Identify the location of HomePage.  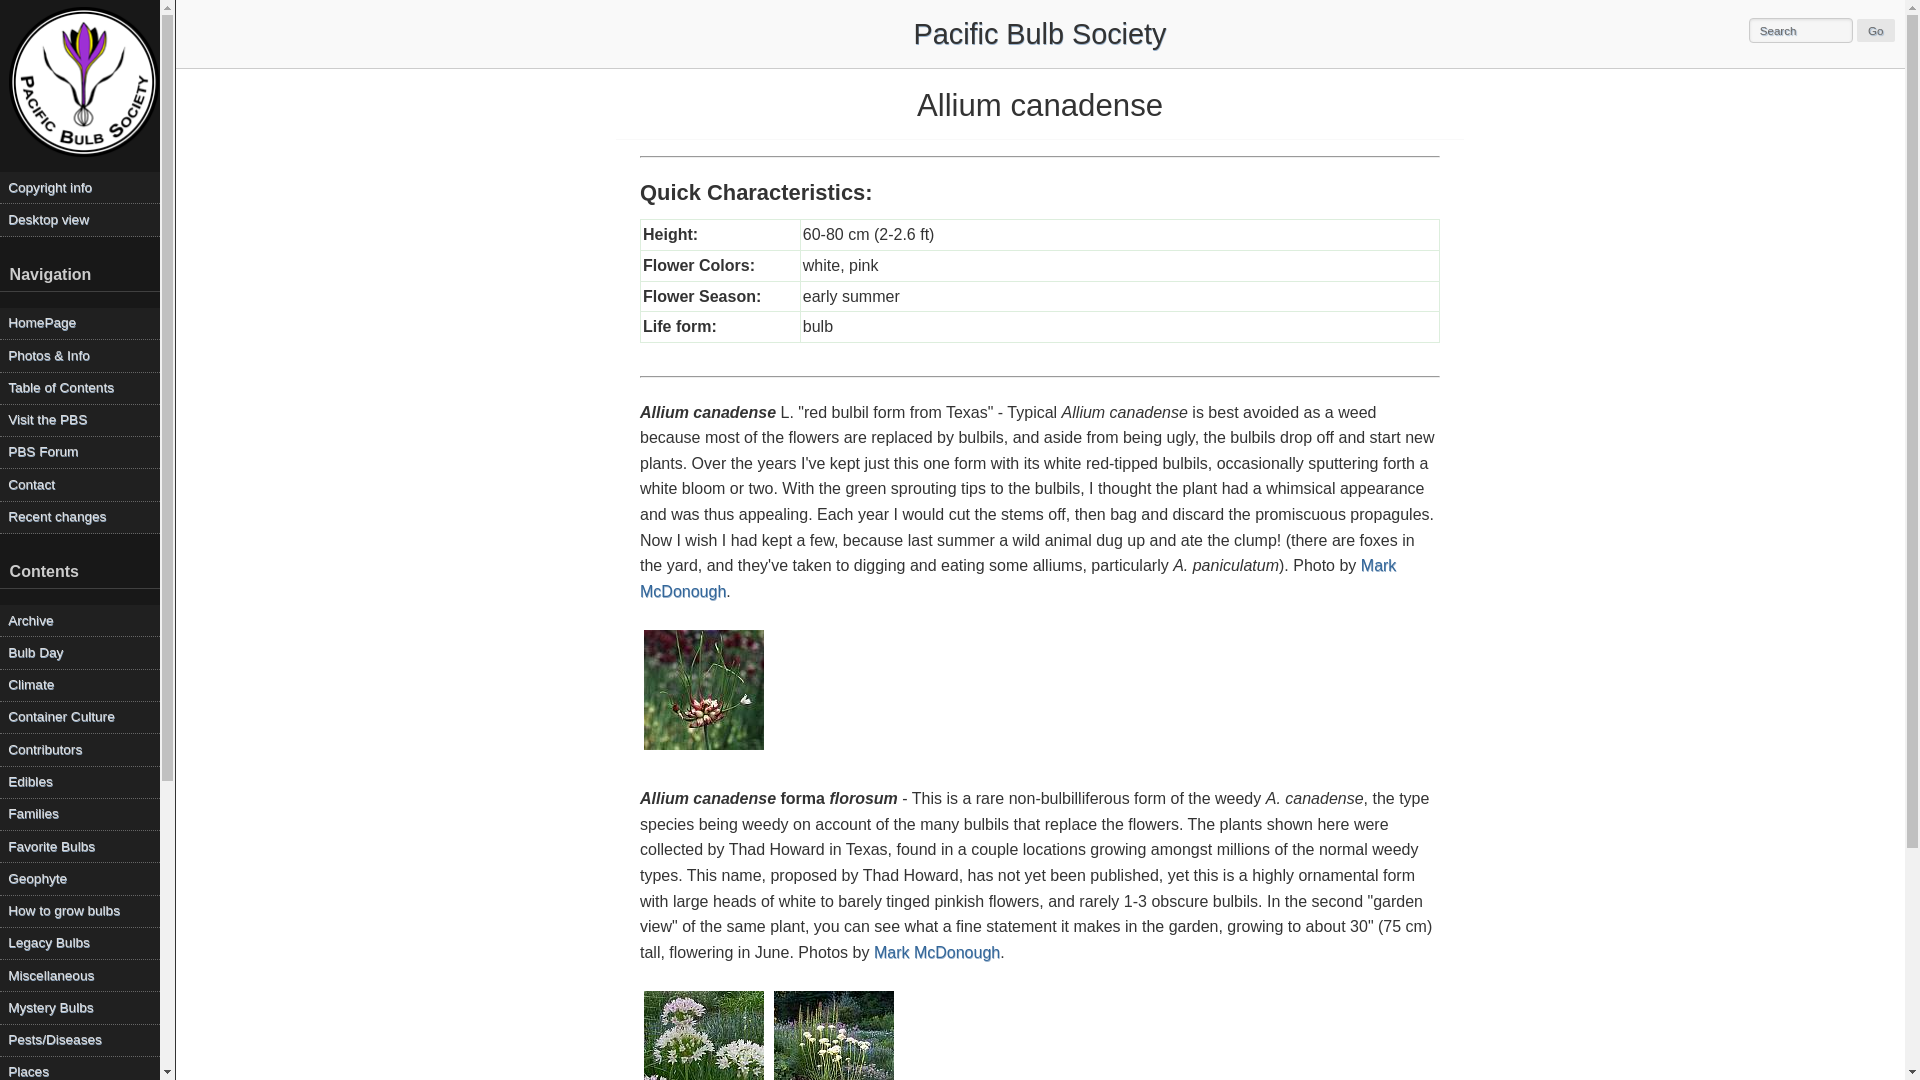
(80, 323).